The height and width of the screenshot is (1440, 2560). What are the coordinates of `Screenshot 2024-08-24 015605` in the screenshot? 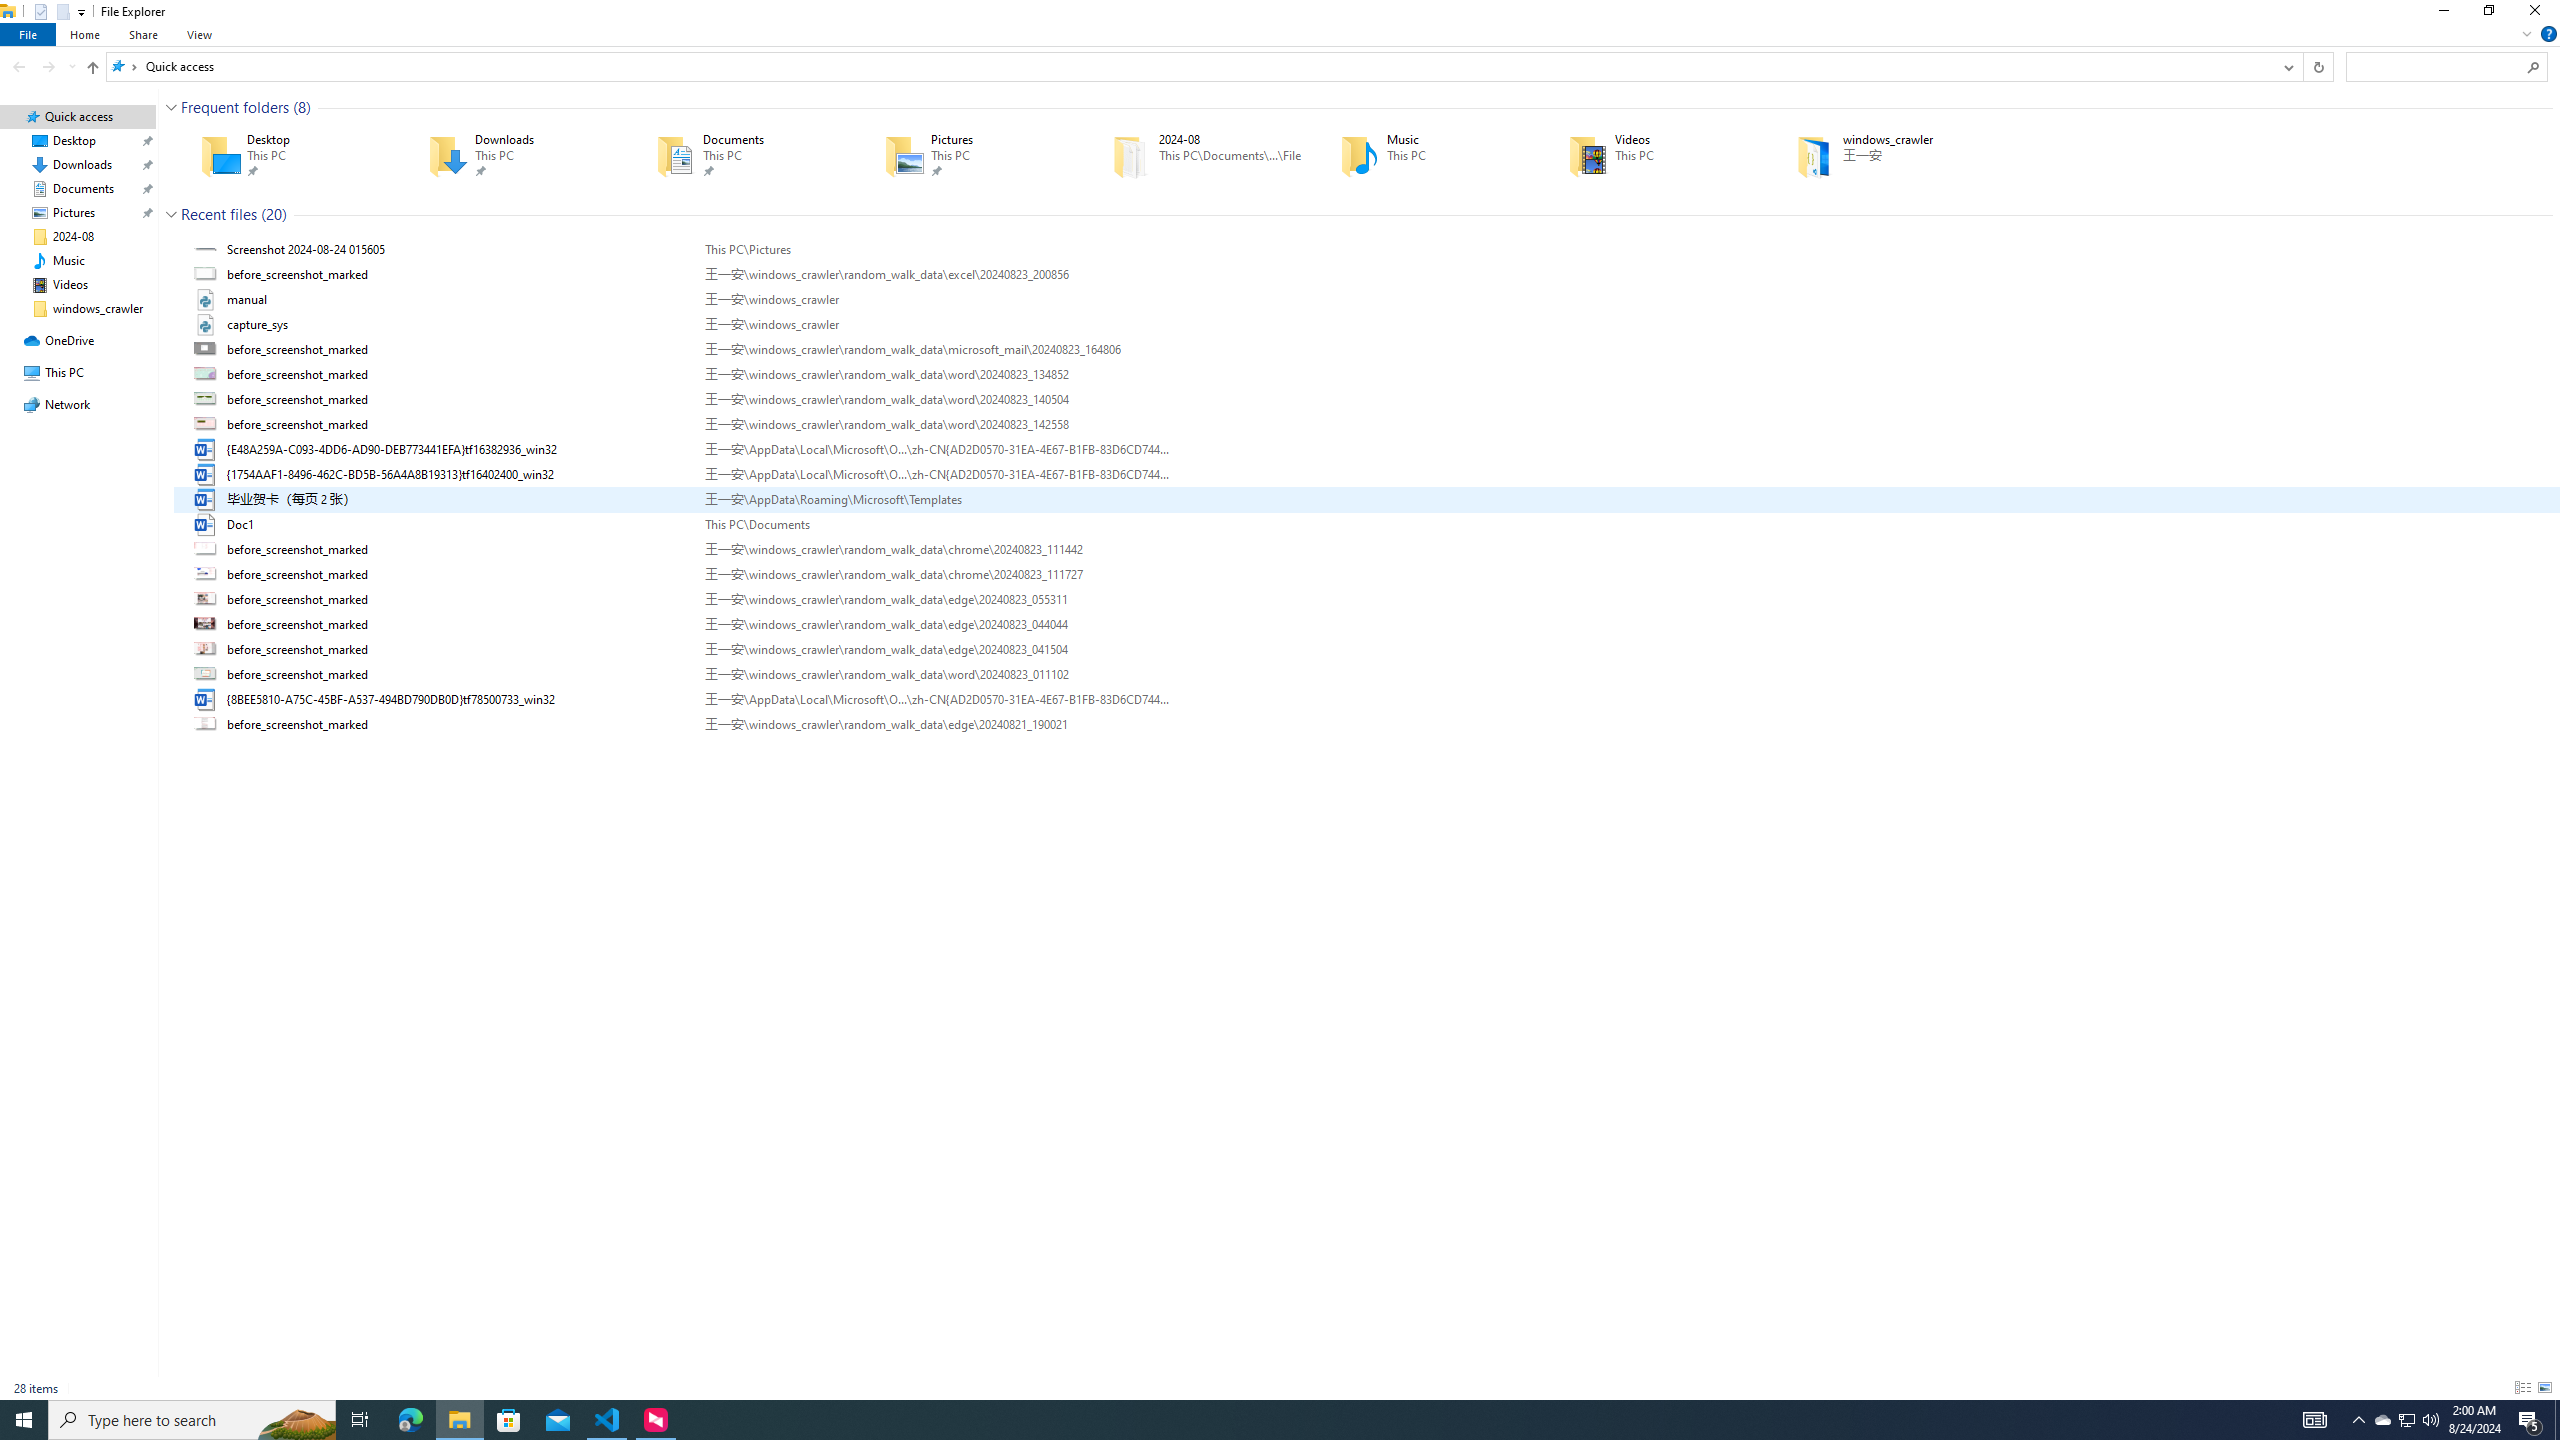 It's located at (1367, 250).